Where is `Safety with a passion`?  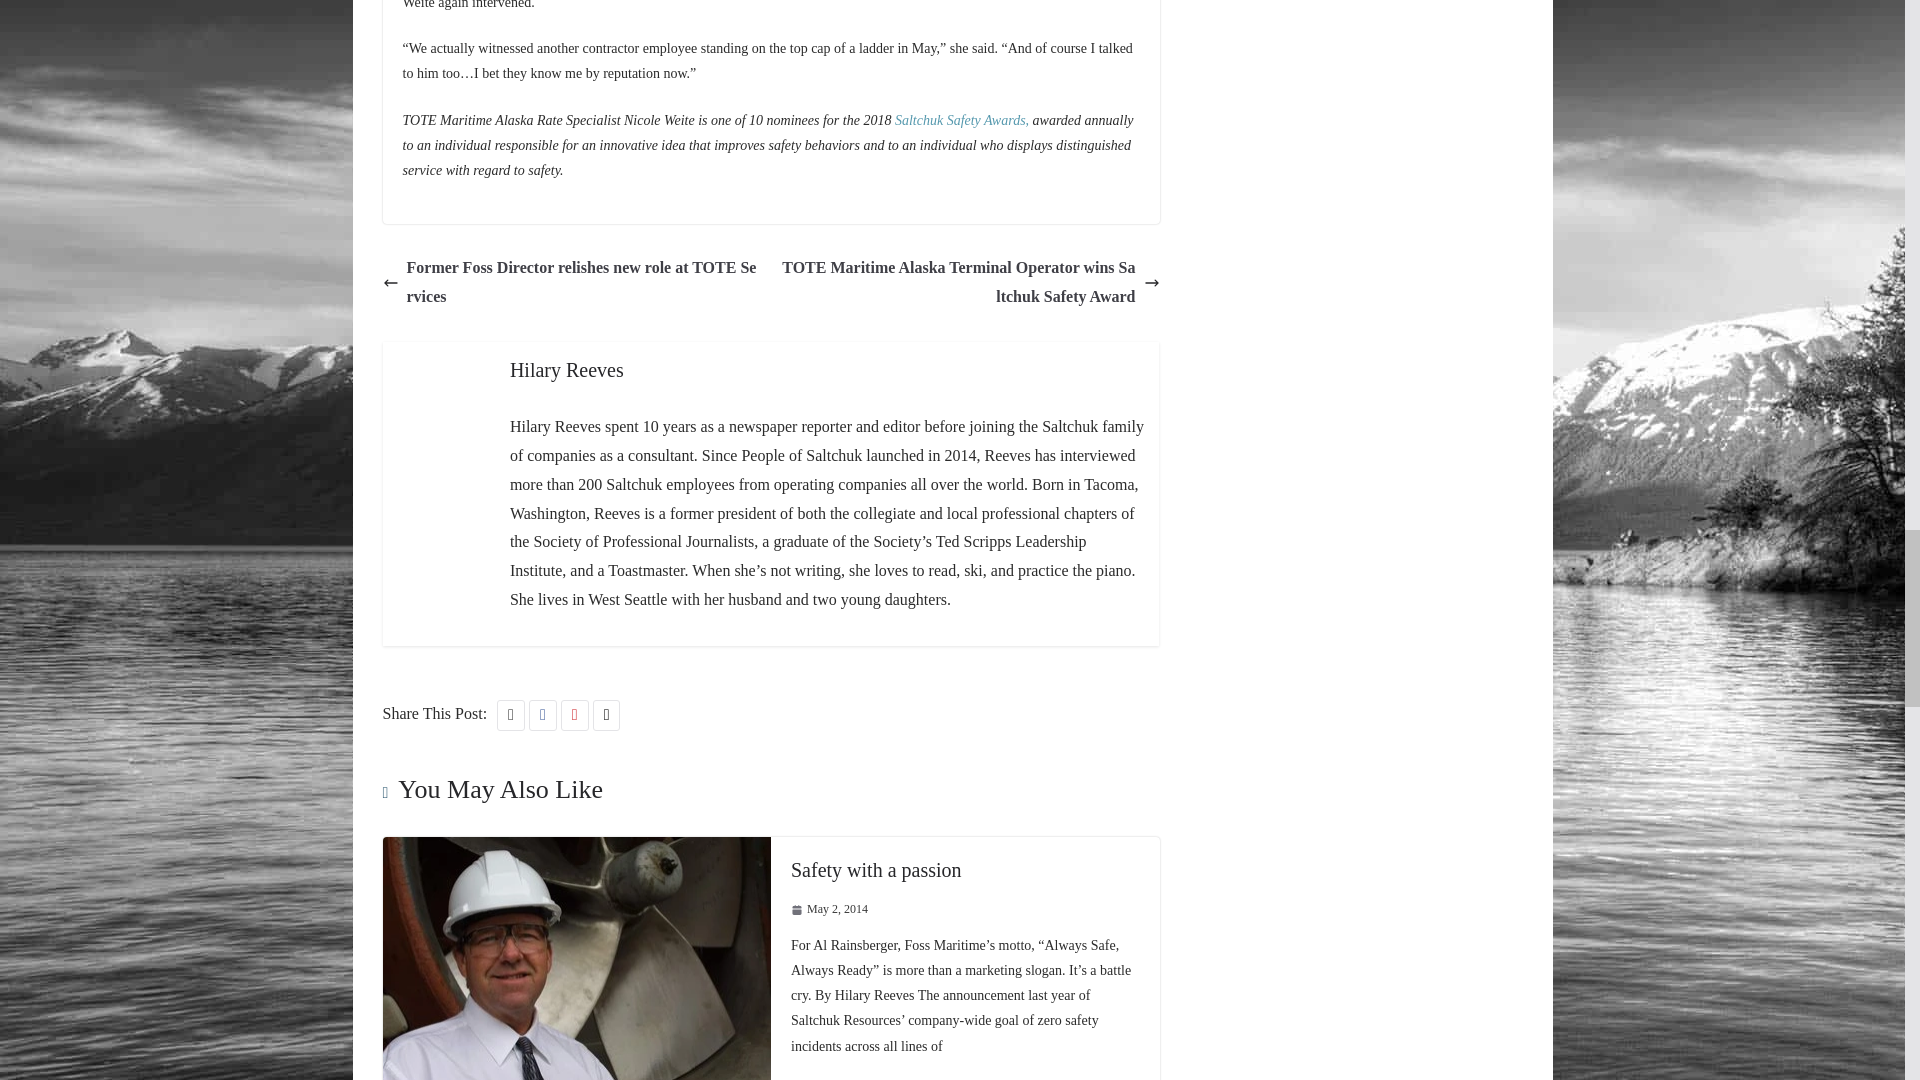
Safety with a passion is located at coordinates (576, 850).